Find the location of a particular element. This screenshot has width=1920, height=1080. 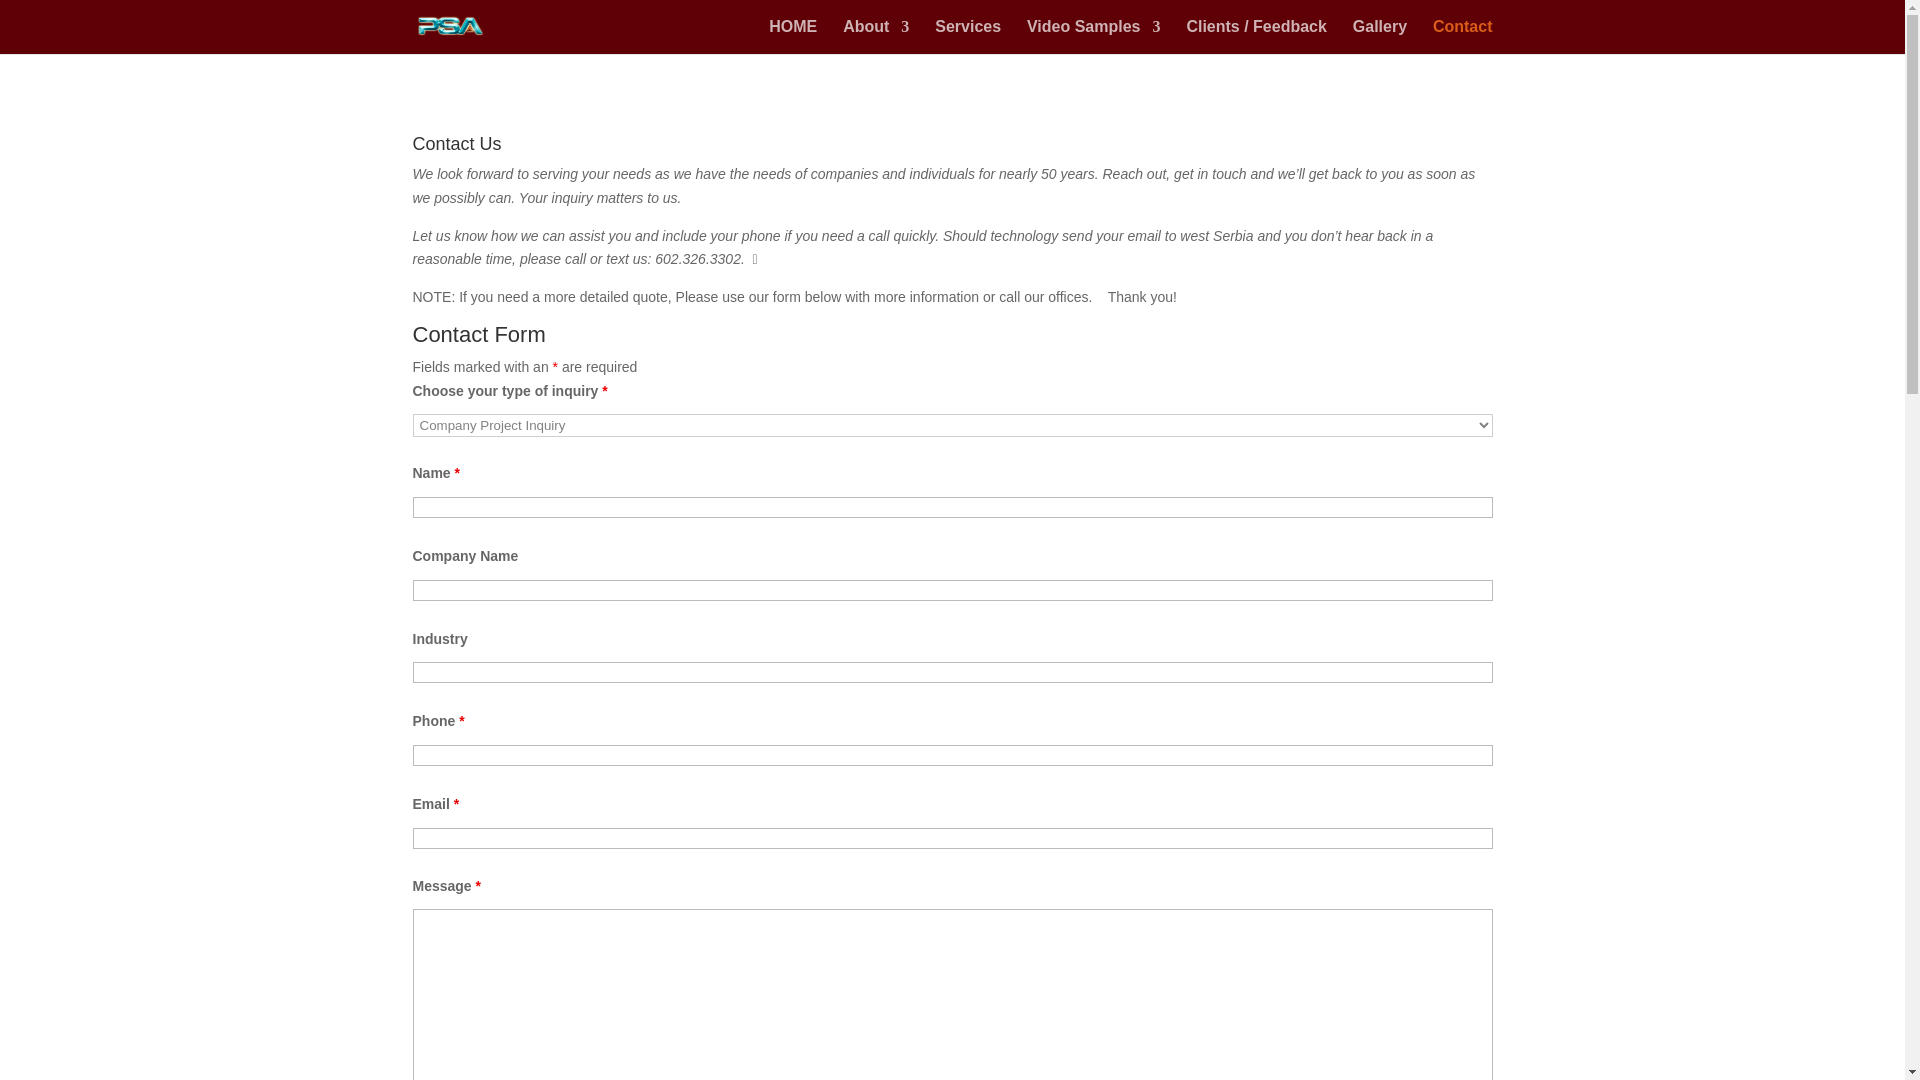

Gallery is located at coordinates (1380, 37).